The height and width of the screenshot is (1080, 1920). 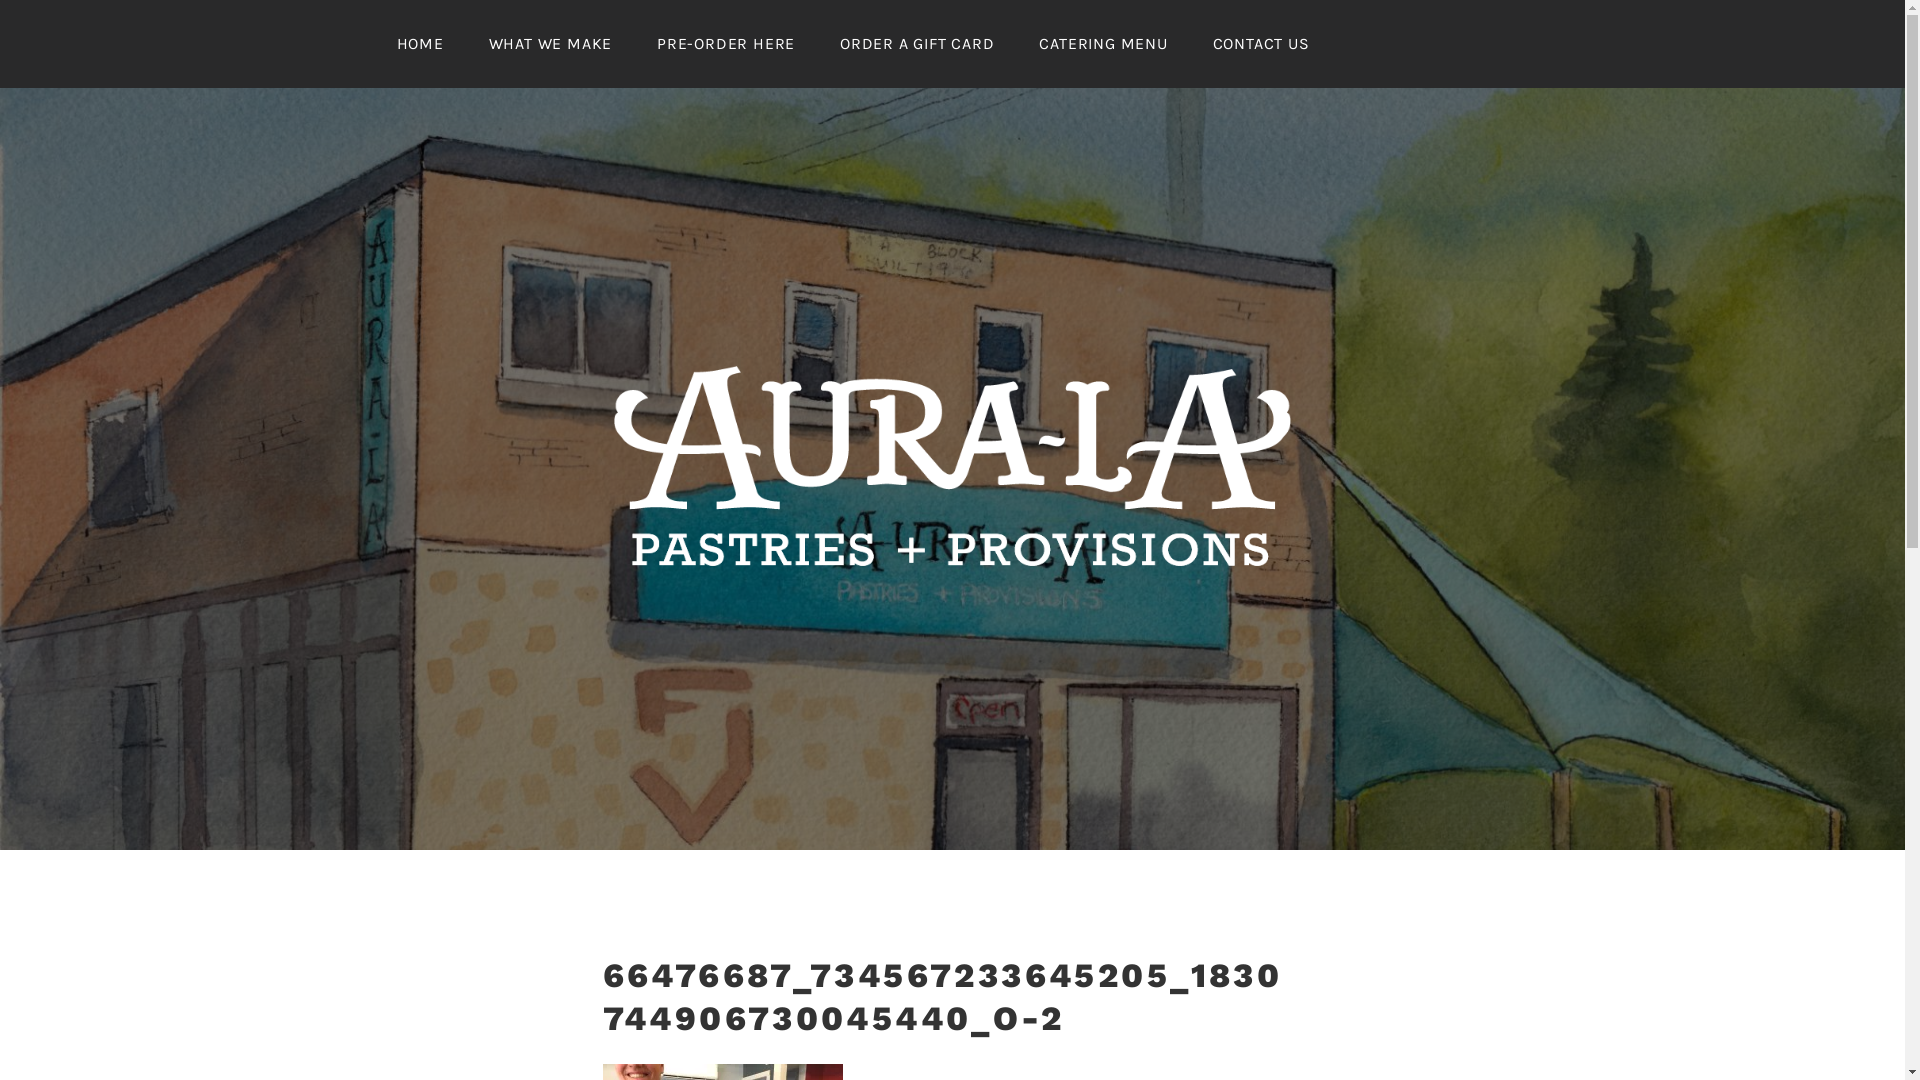 What do you see at coordinates (551, 44) in the screenshot?
I see `WHAT WE MAKE` at bounding box center [551, 44].